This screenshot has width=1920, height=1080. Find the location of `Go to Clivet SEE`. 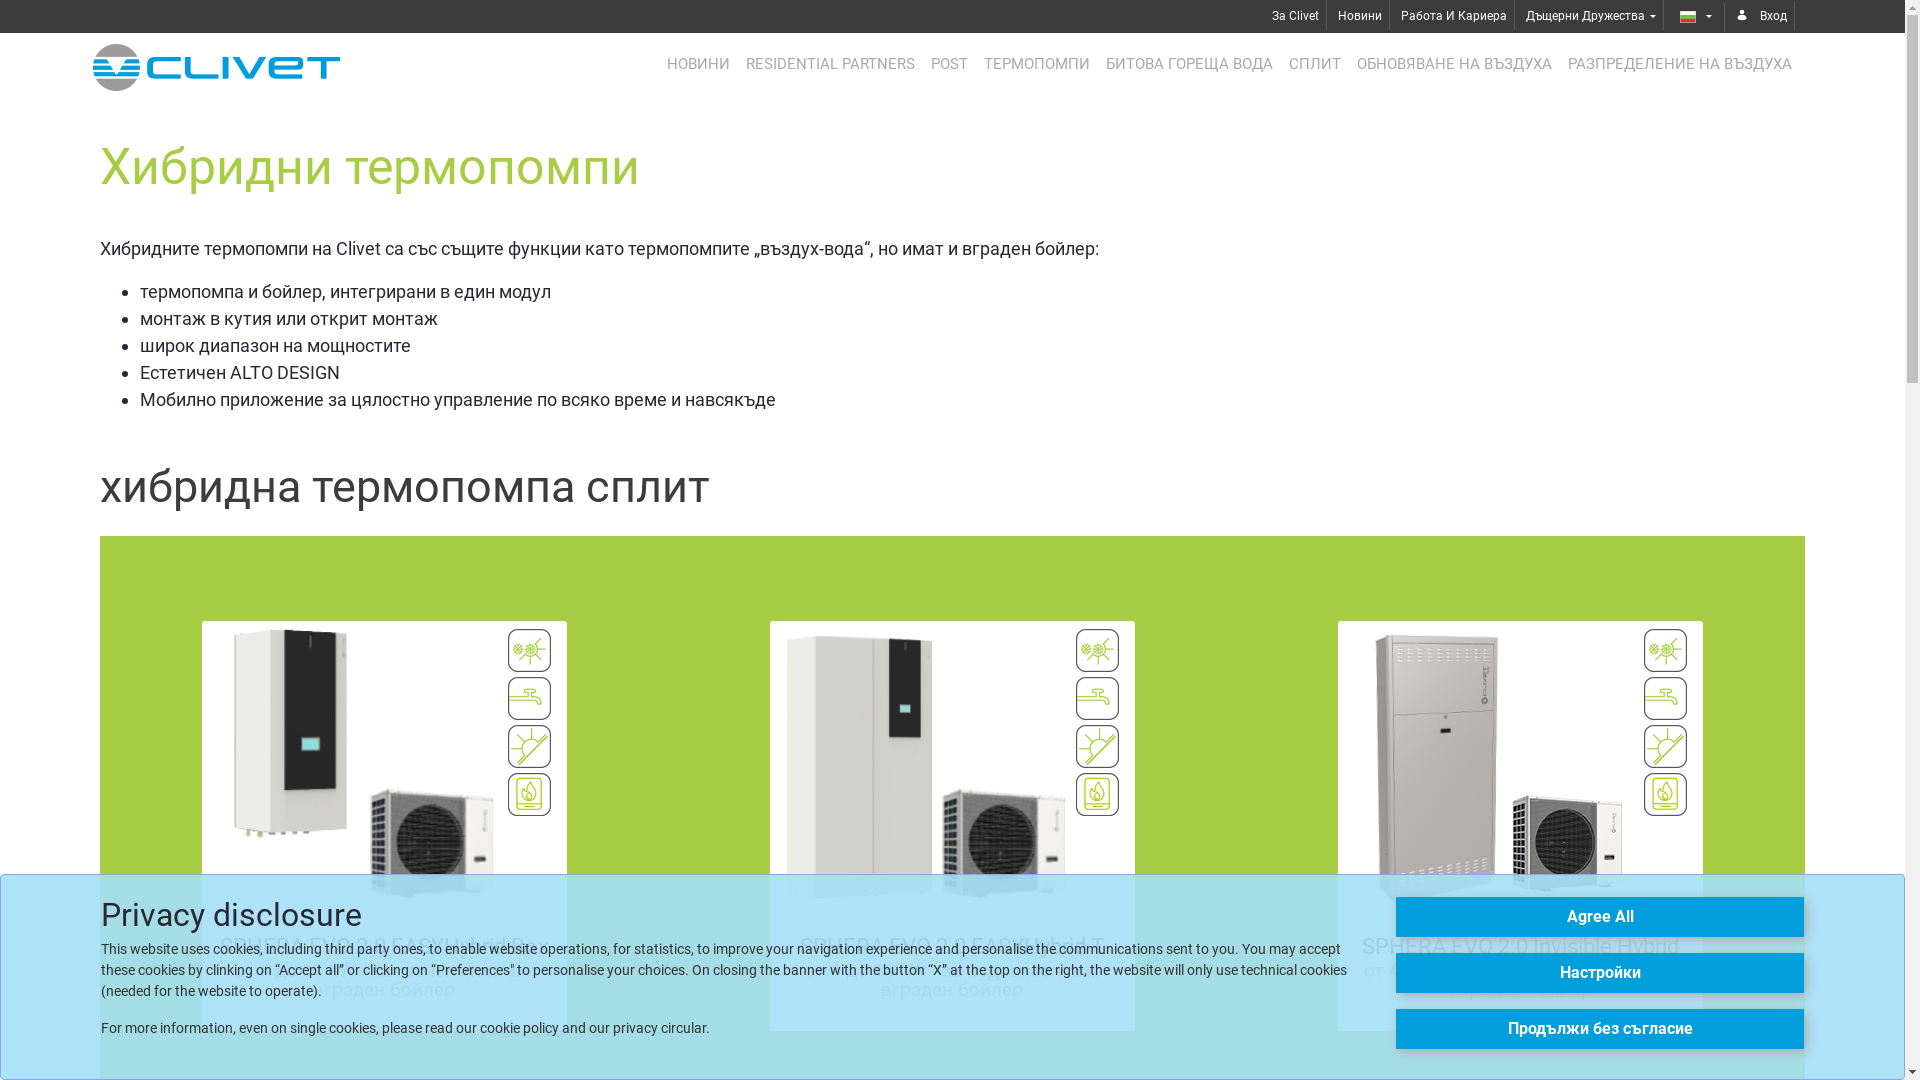

Go to Clivet SEE is located at coordinates (216, 68).